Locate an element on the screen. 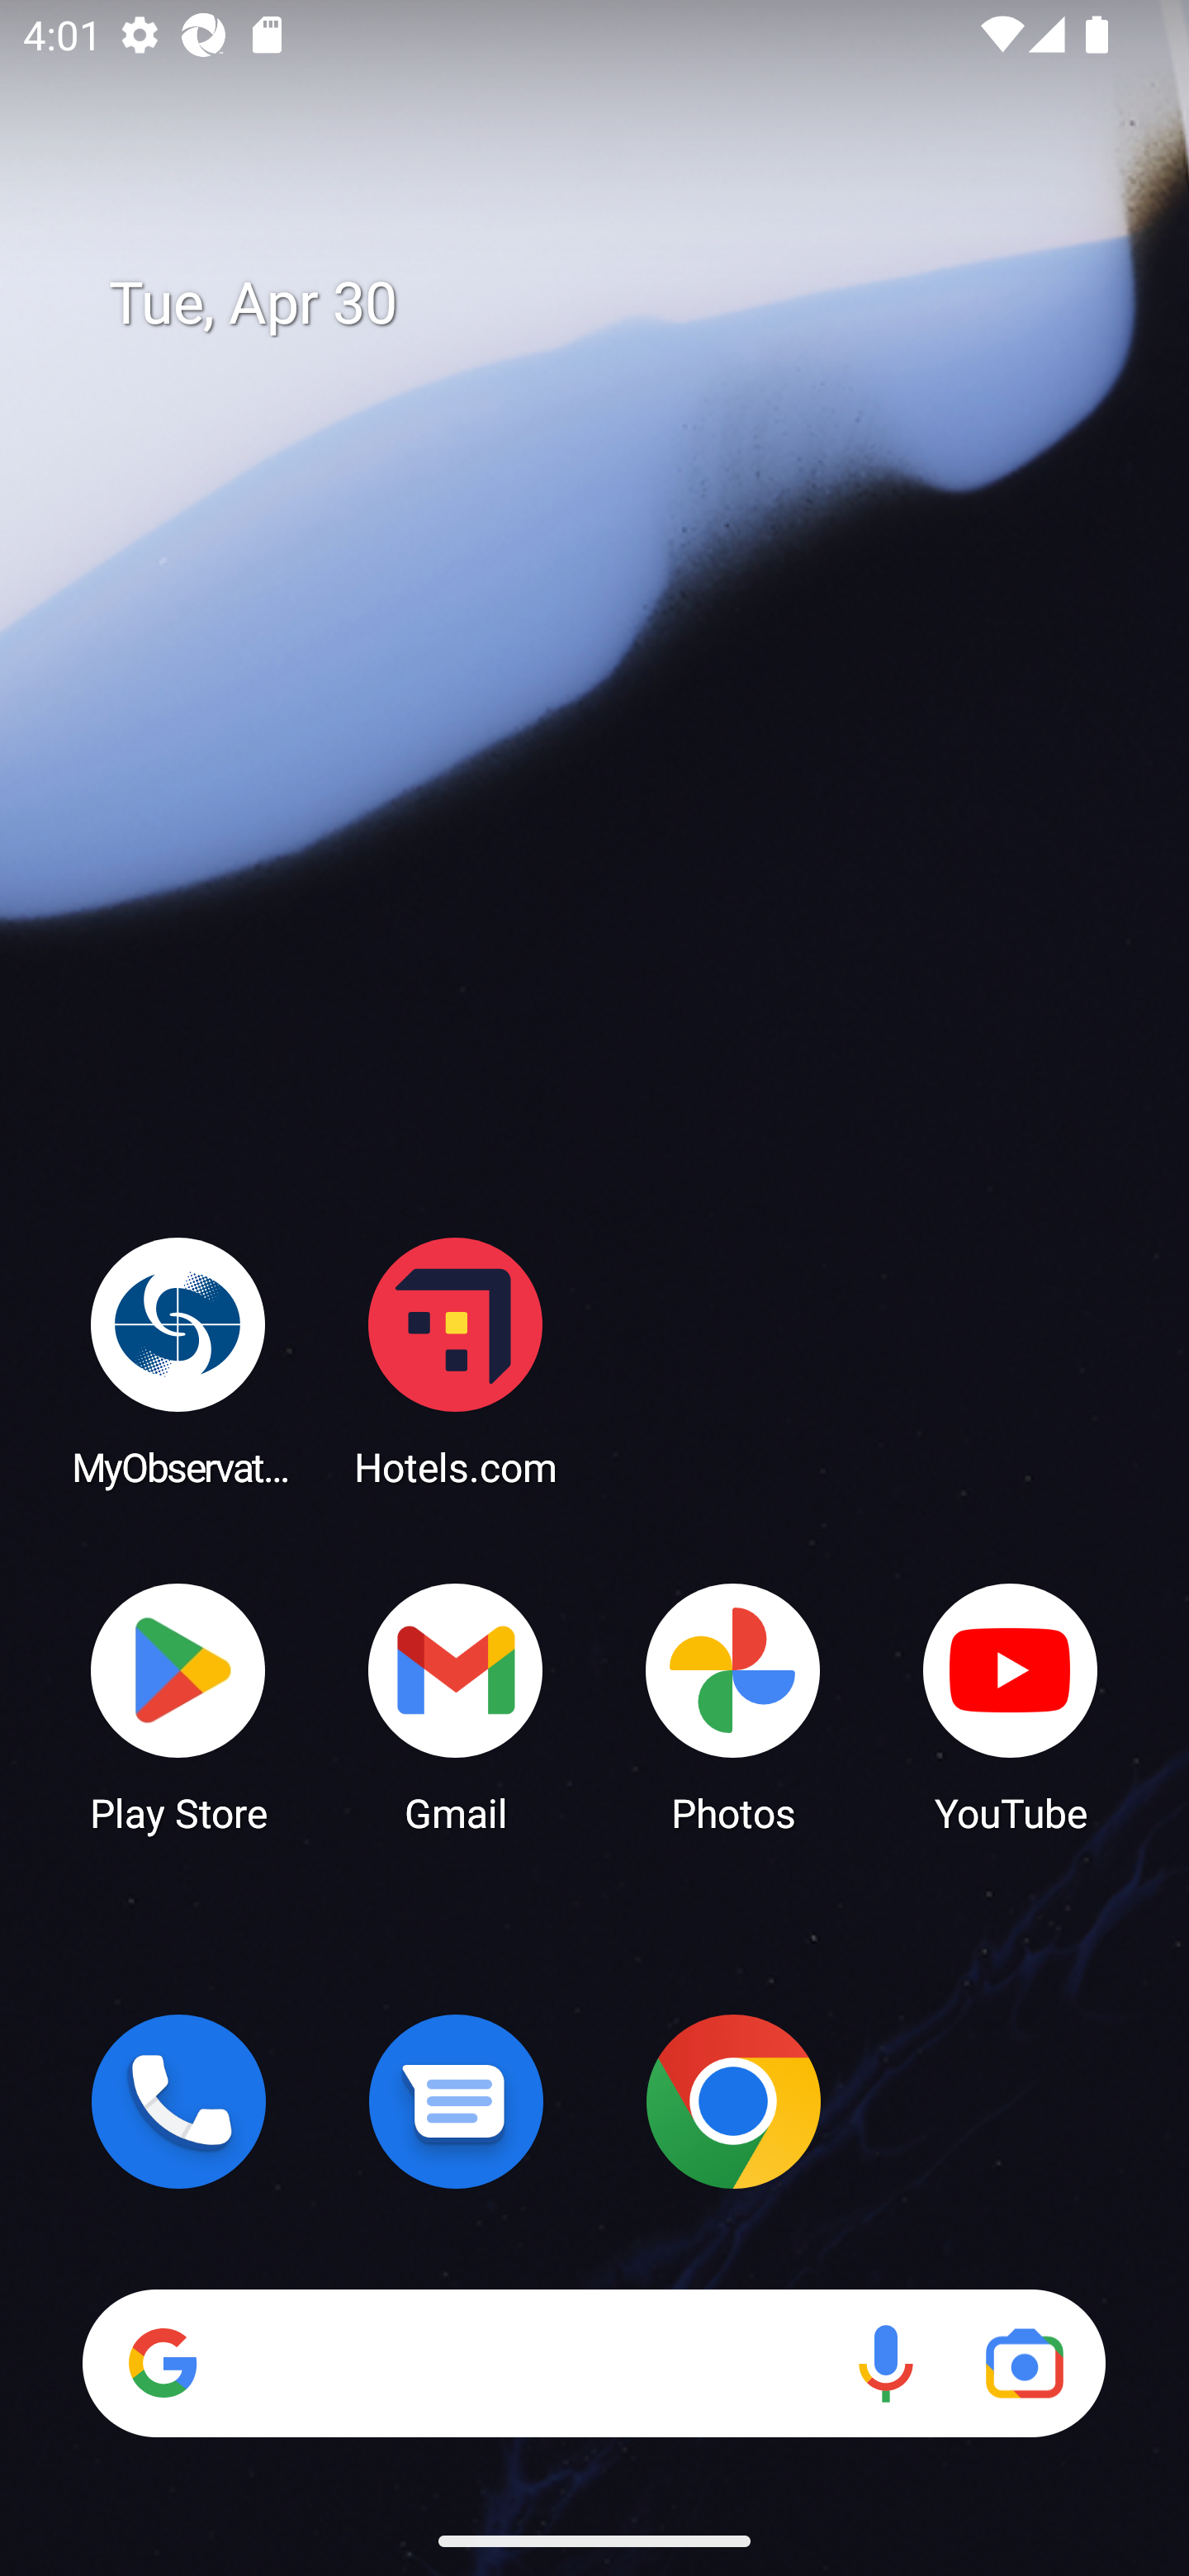 The height and width of the screenshot is (2576, 1189). Messages is located at coordinates (456, 2101).